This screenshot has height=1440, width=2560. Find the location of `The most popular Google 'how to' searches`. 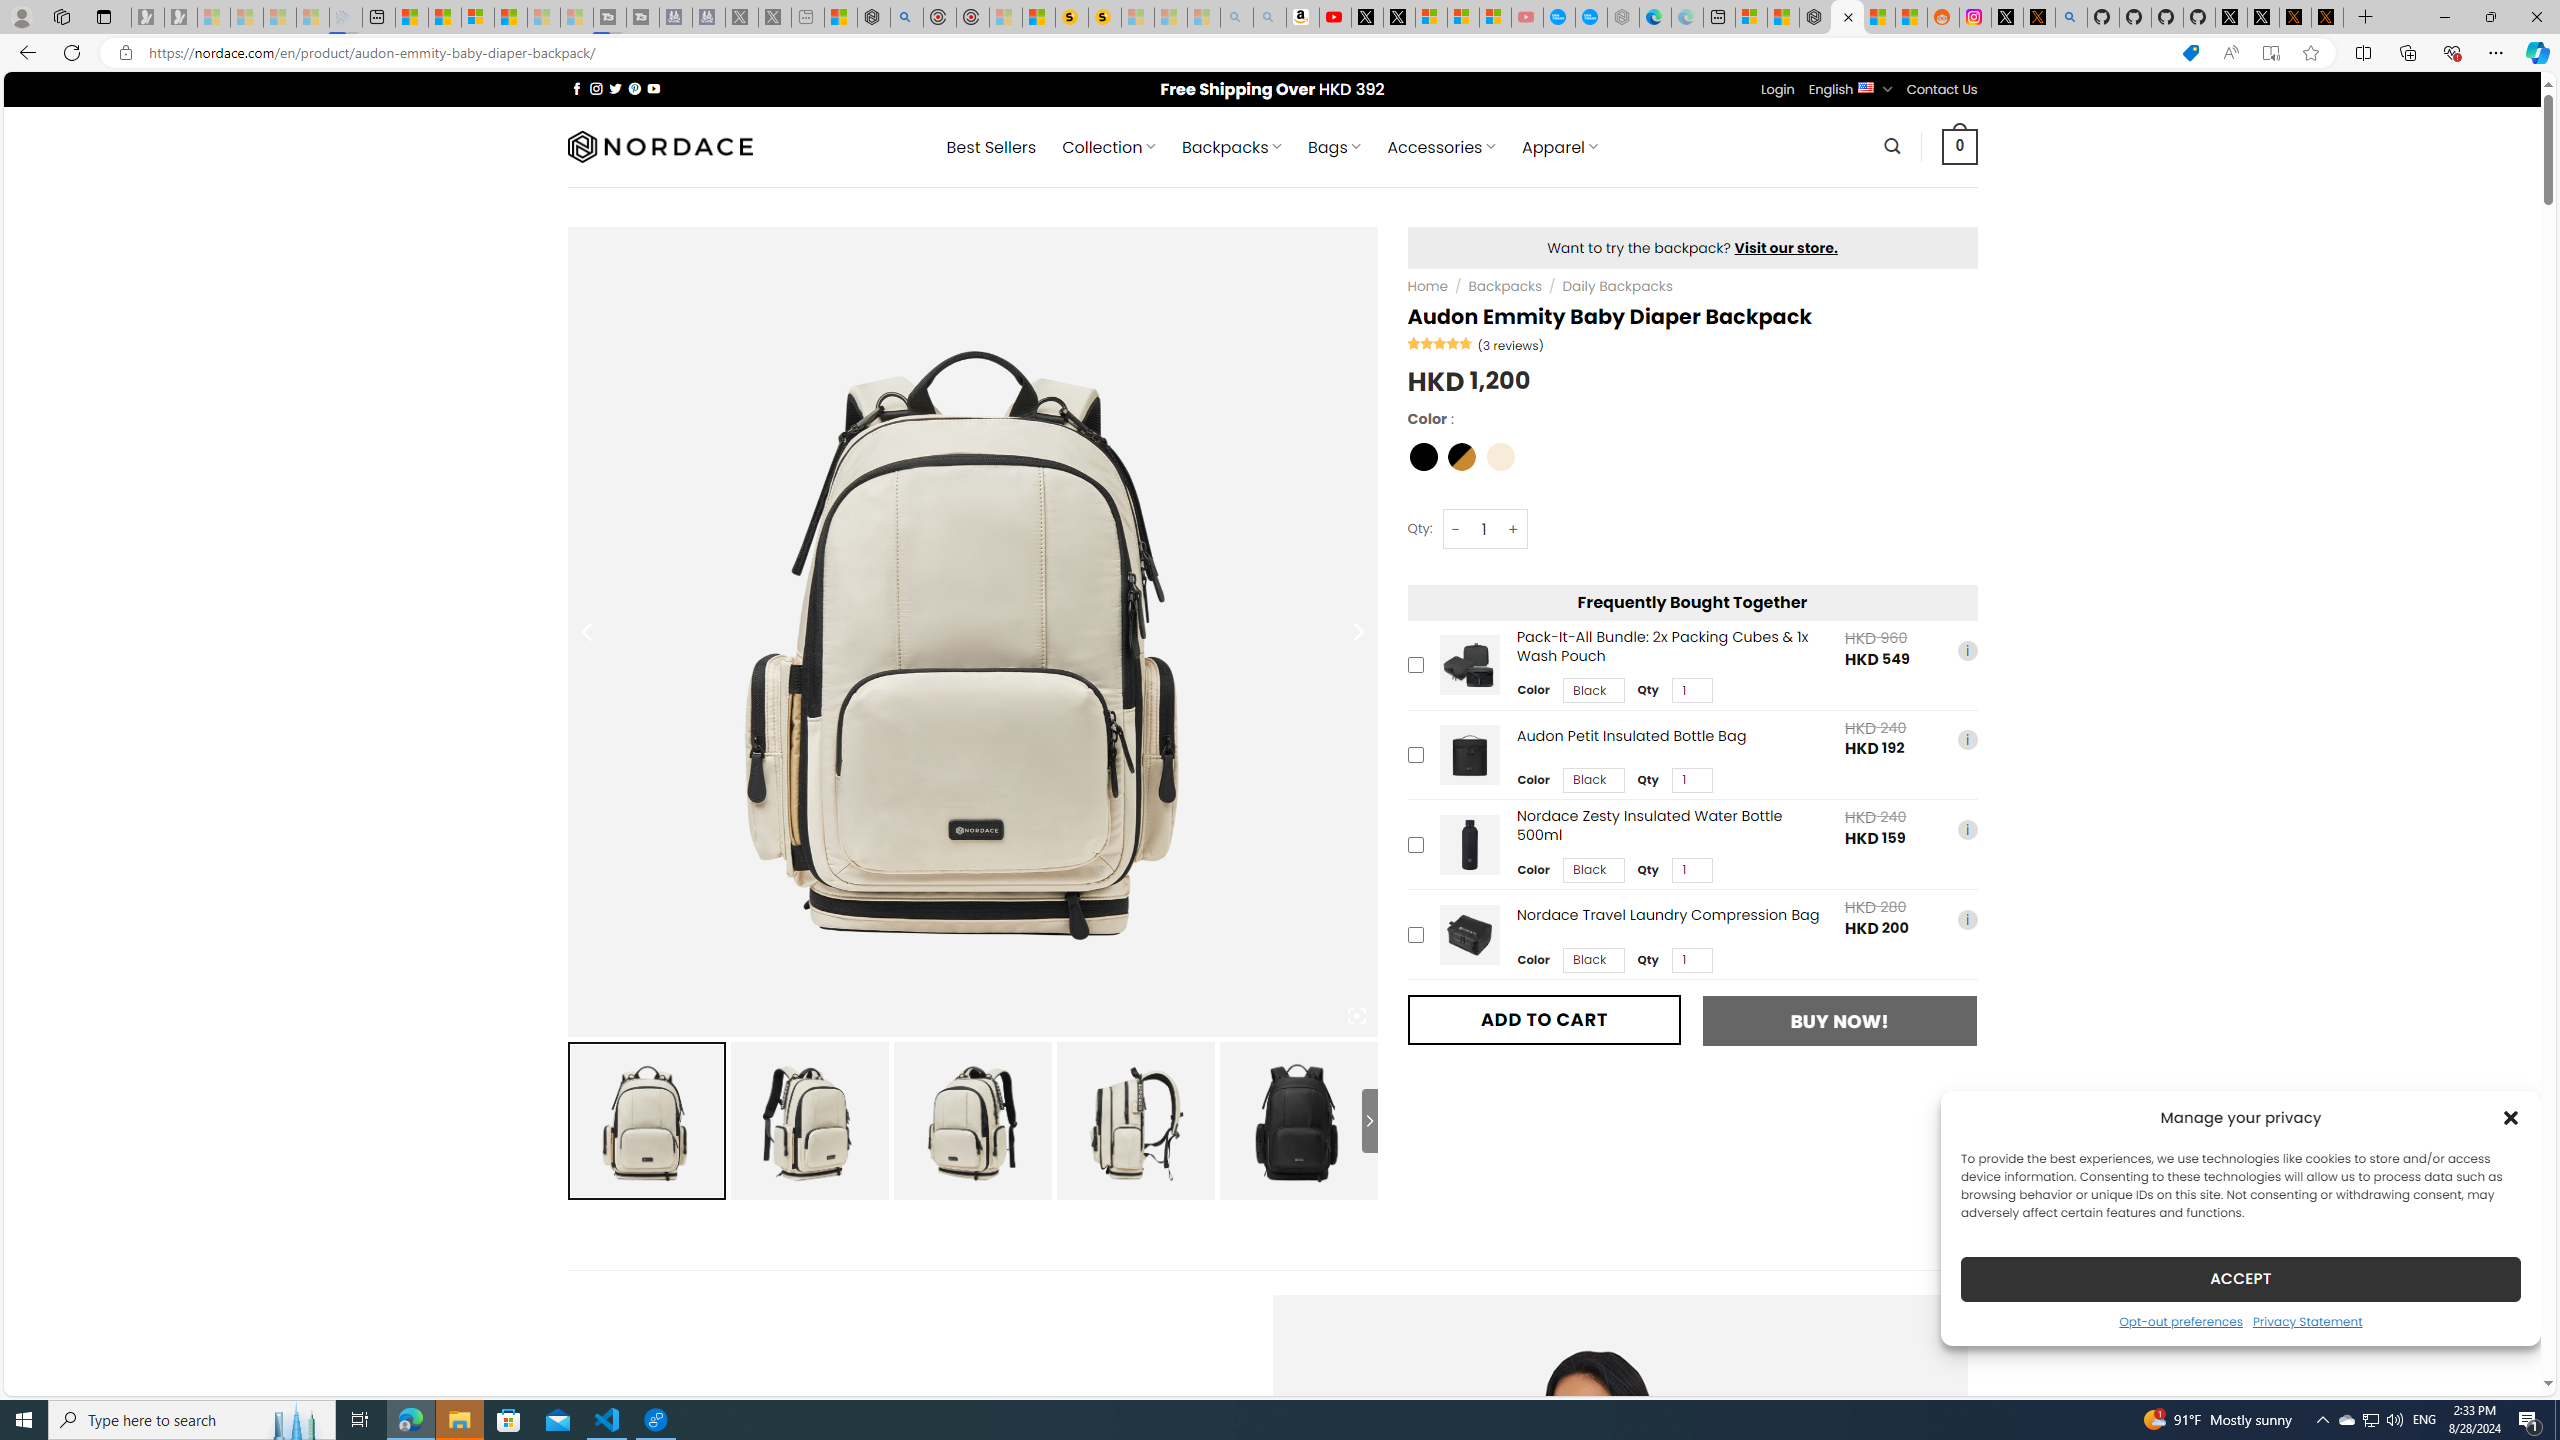

The most popular Google 'how to' searches is located at coordinates (1590, 17).